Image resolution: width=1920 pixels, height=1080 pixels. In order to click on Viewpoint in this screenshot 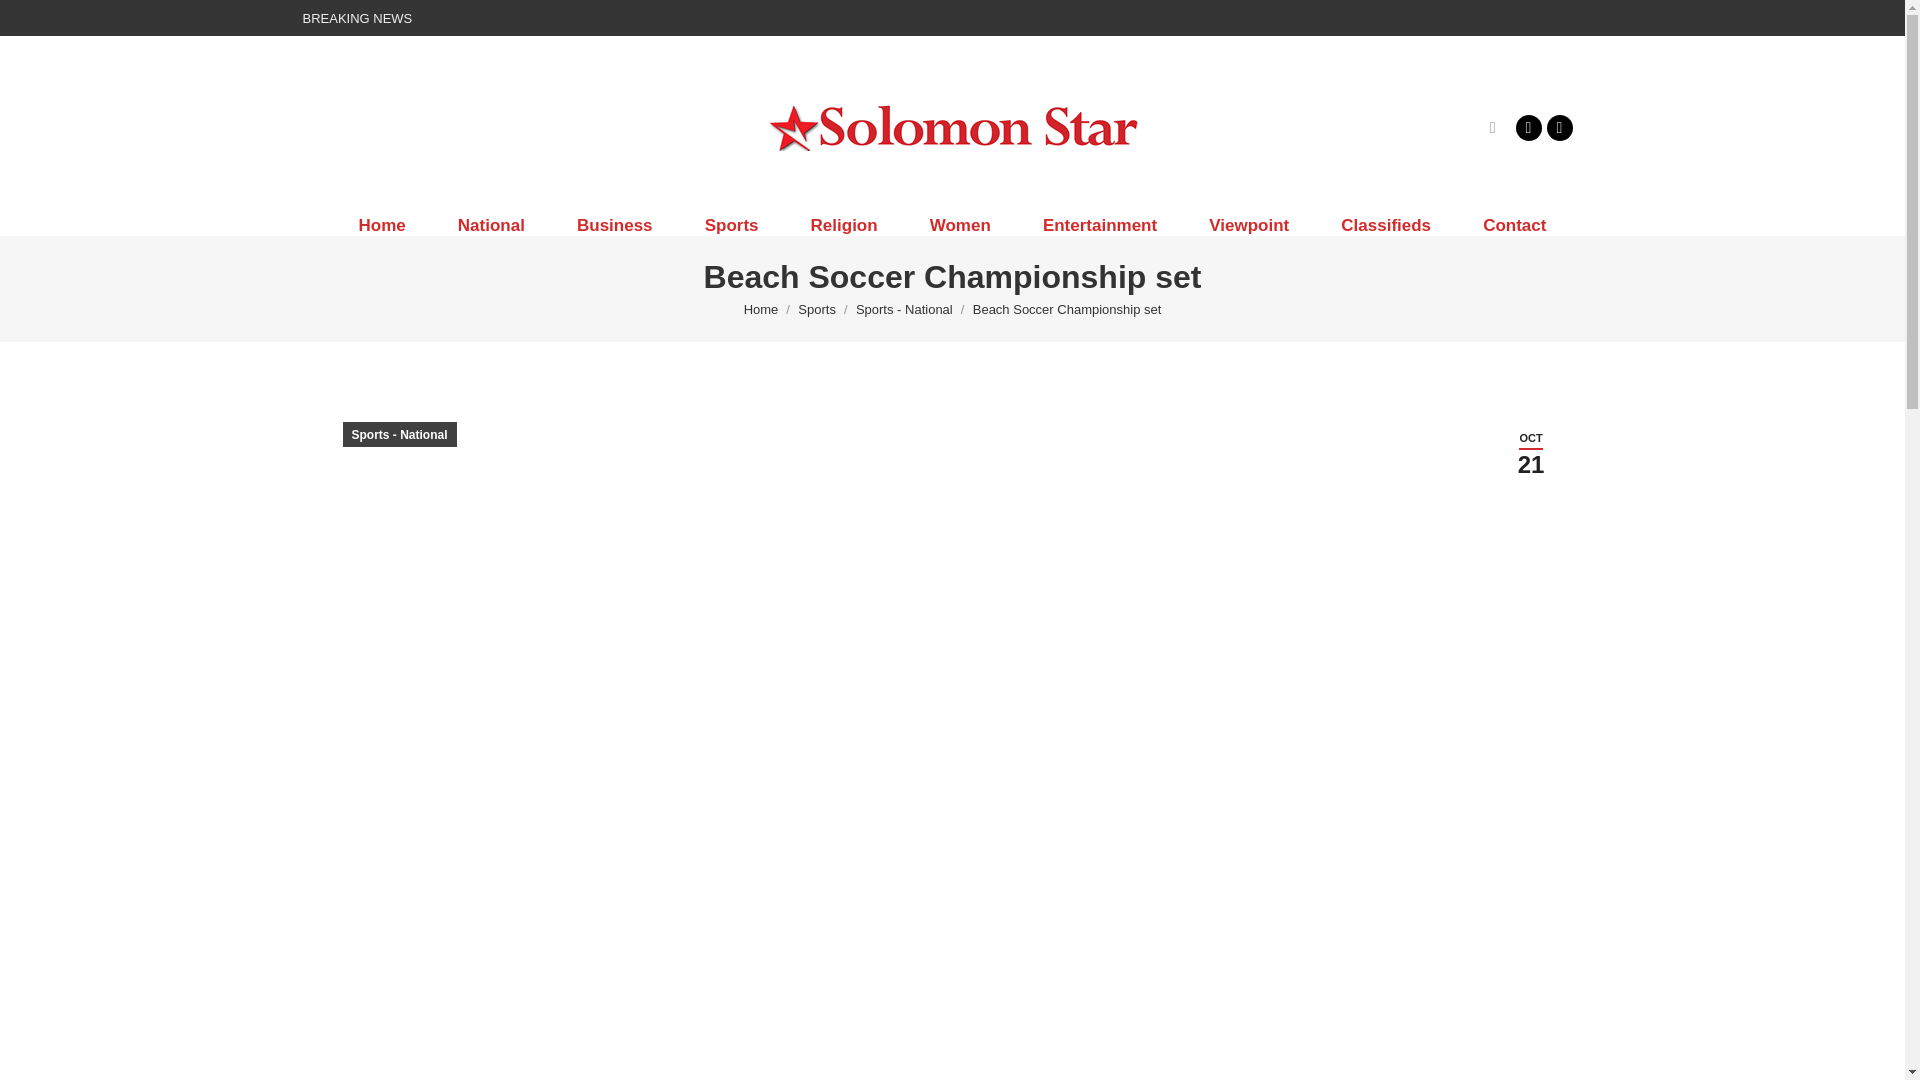, I will do `click(1248, 225)`.